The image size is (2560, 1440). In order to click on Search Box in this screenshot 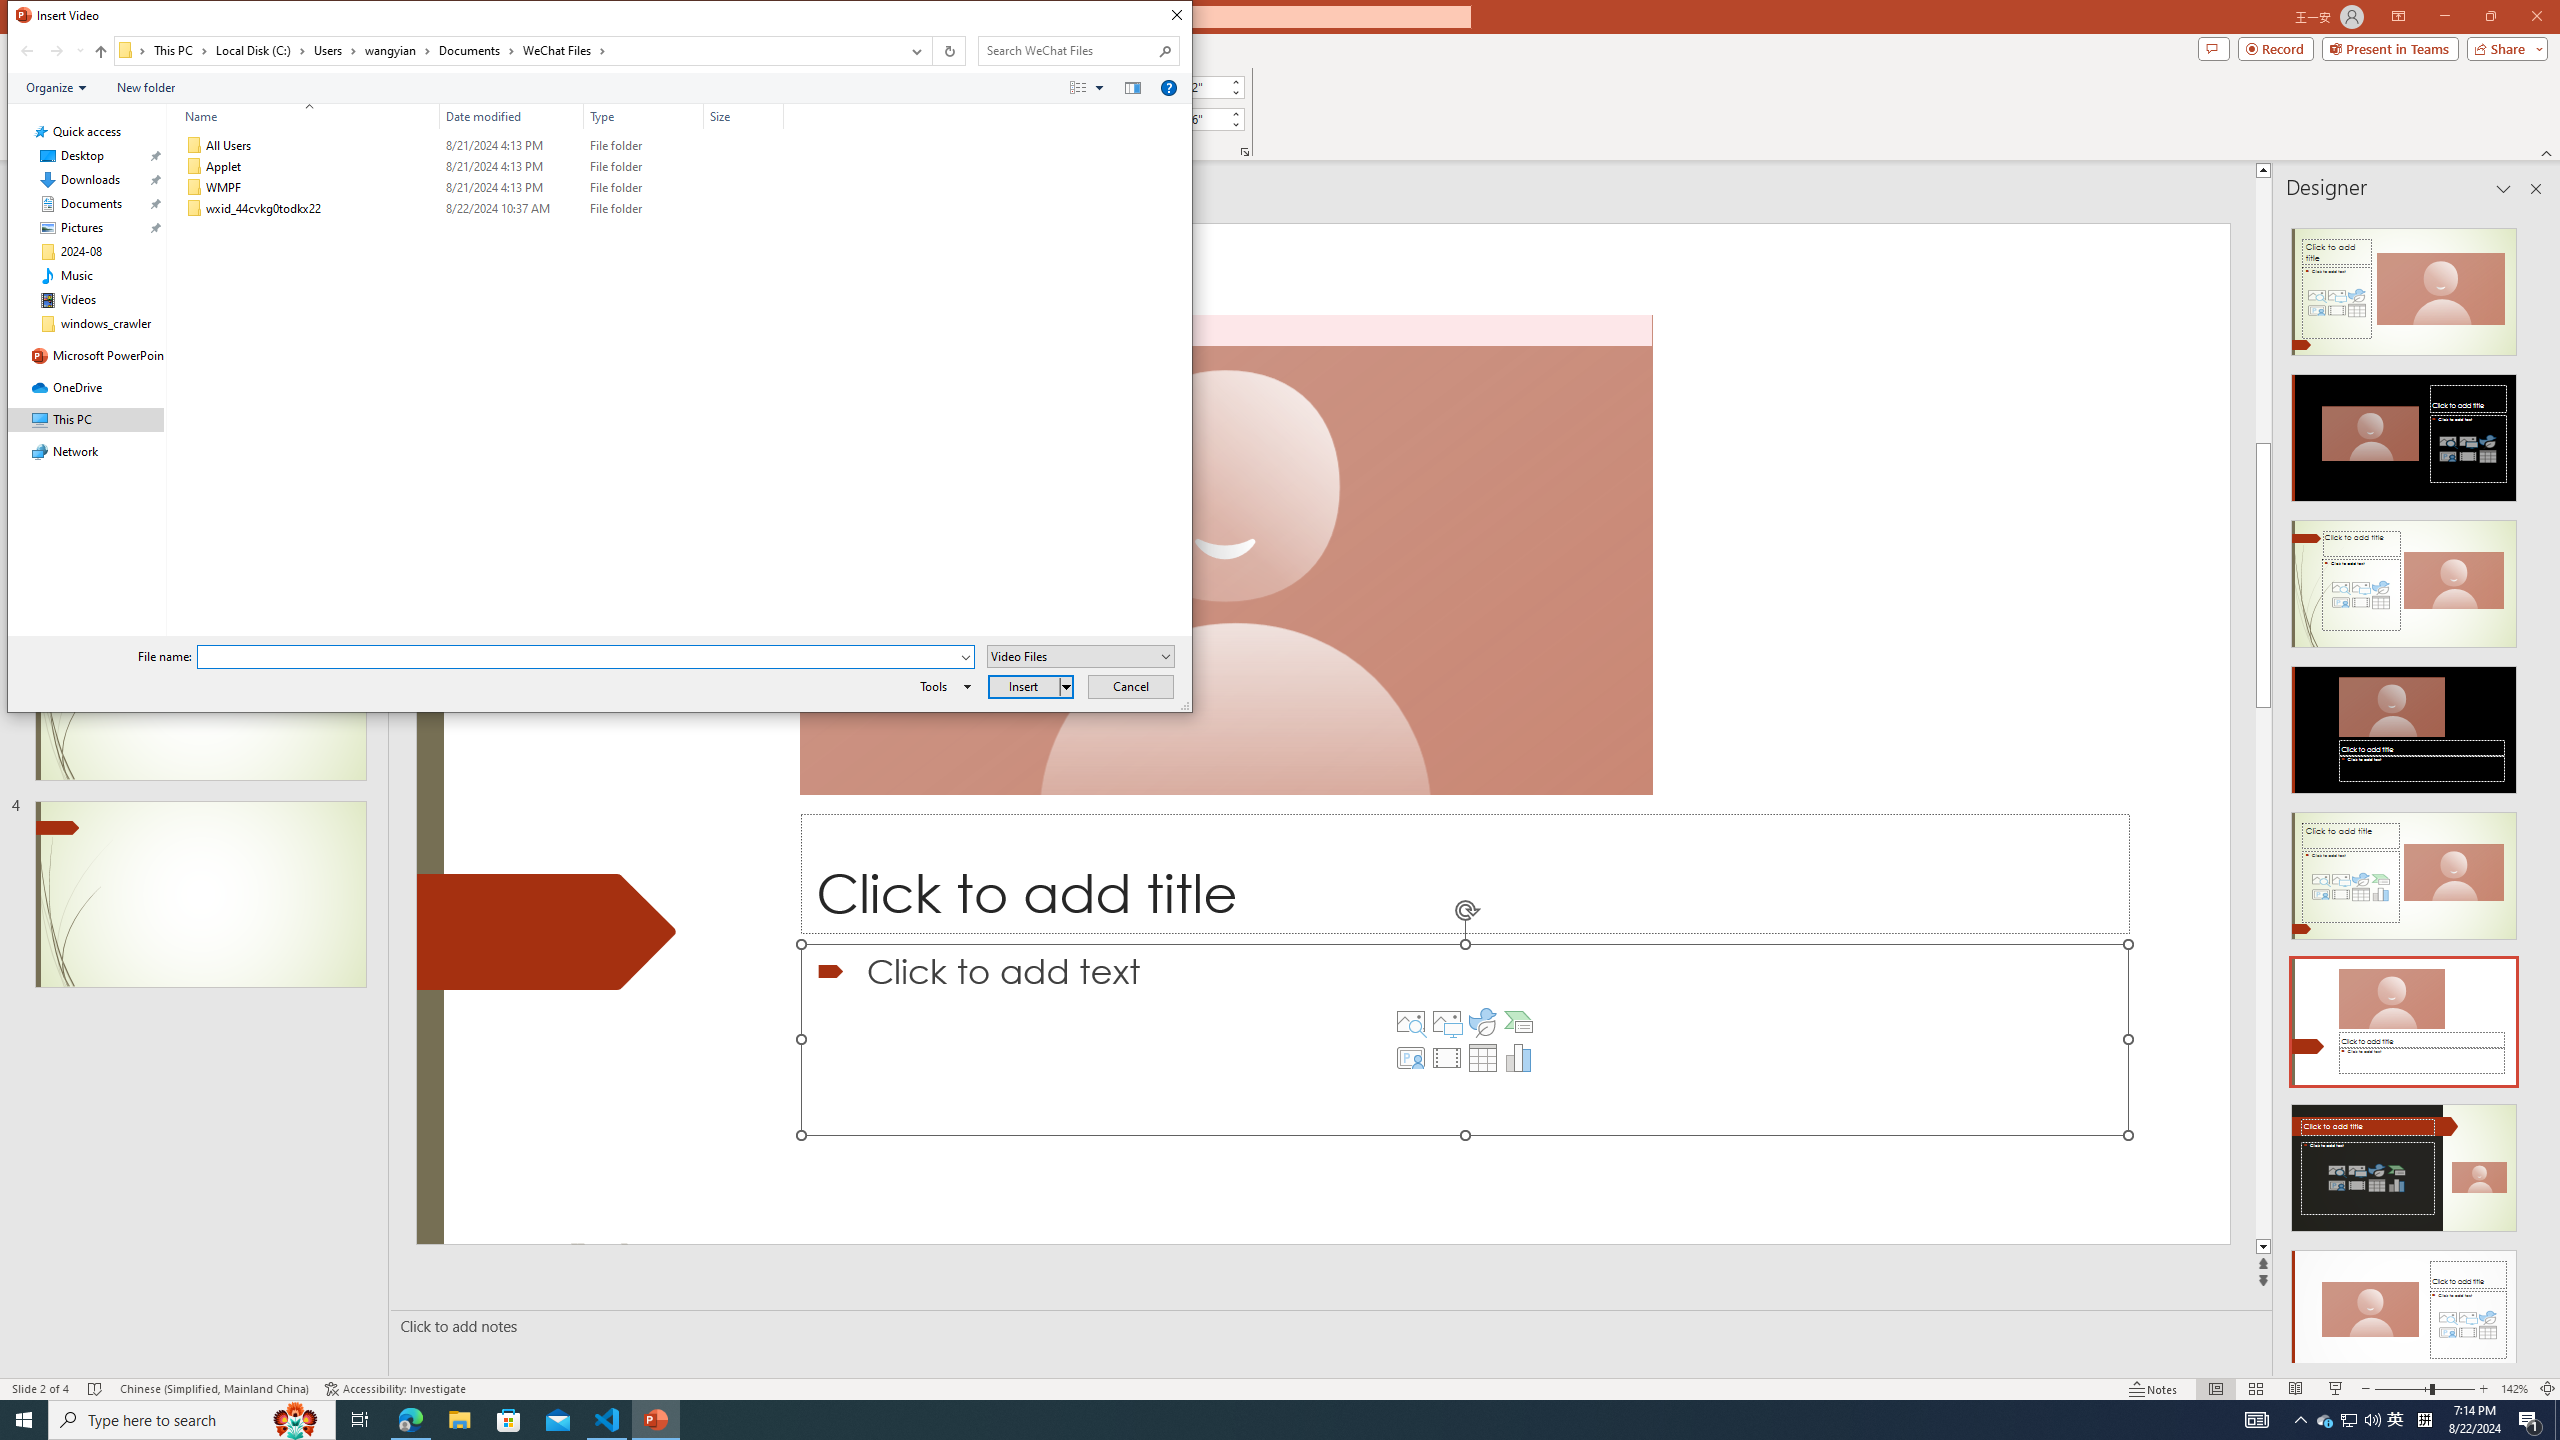, I will do `click(1068, 50)`.